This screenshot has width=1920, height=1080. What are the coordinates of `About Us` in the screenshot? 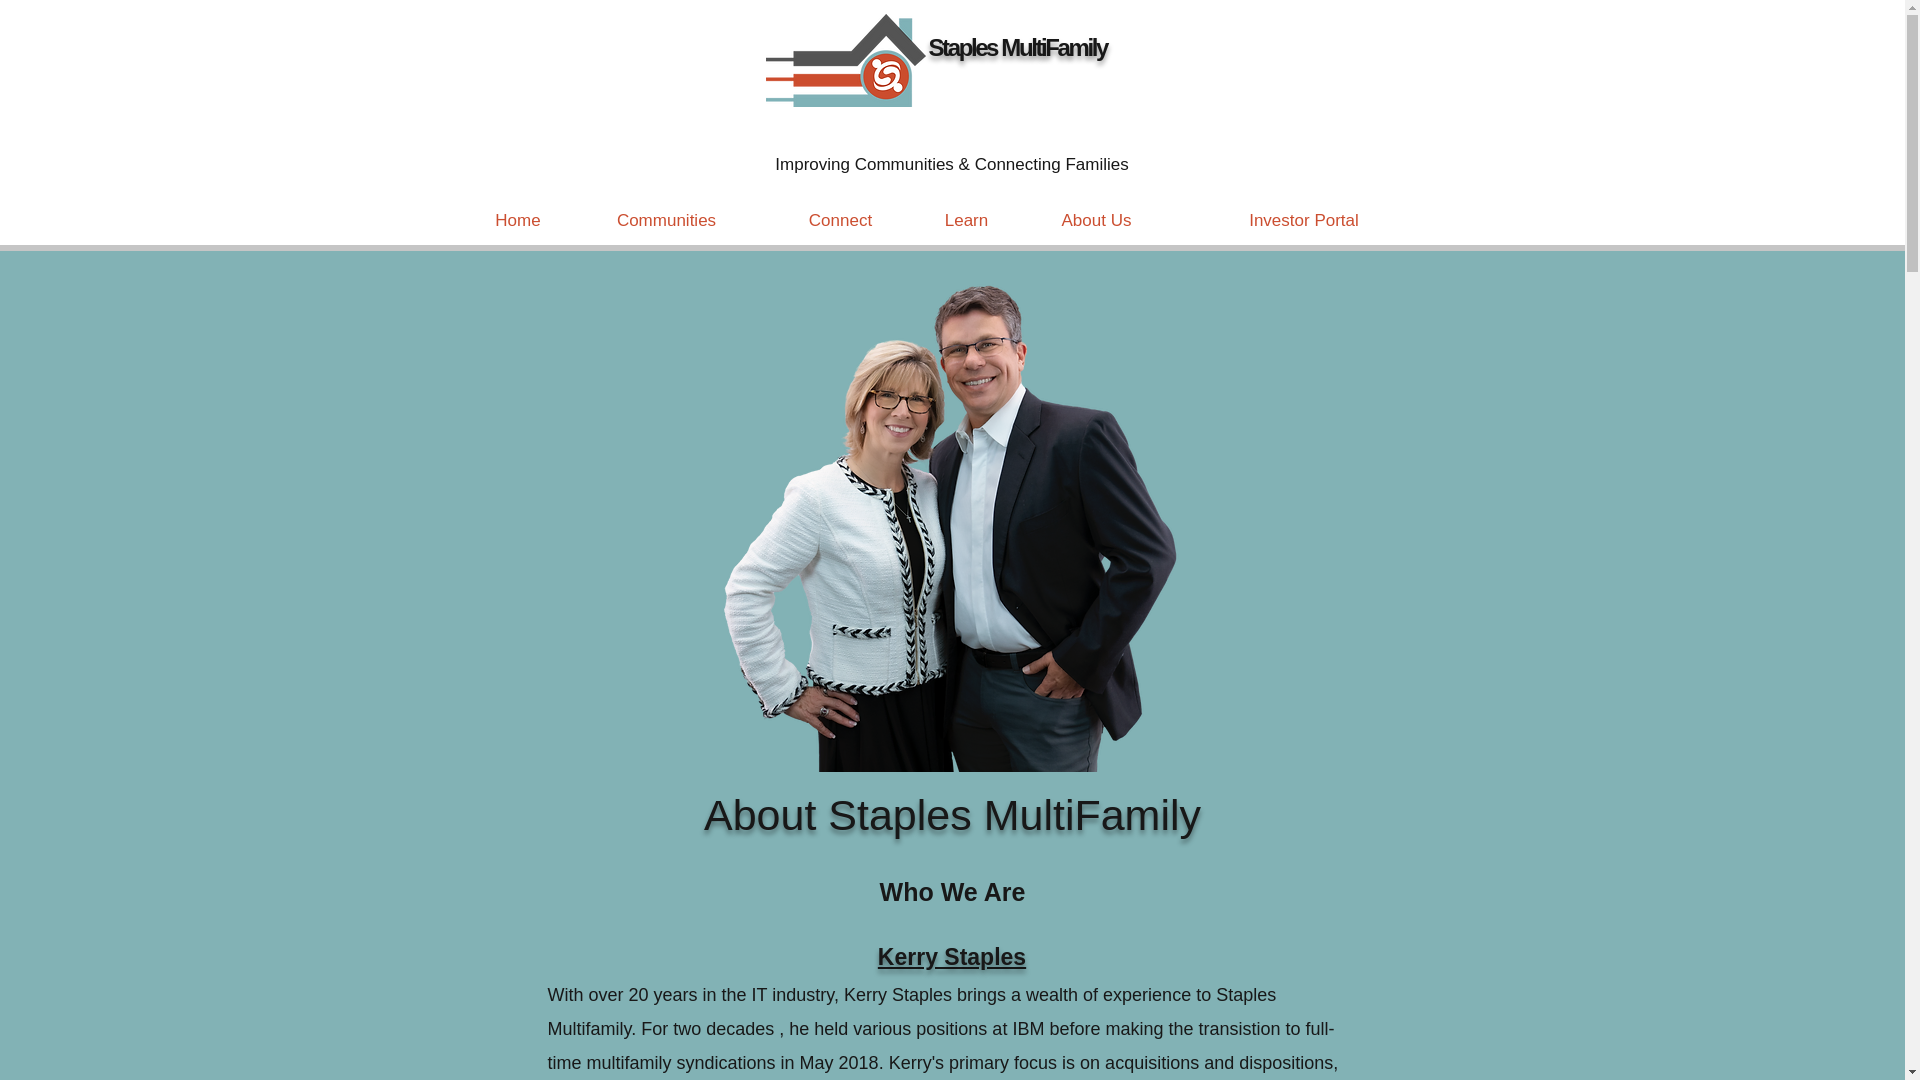 It's located at (1096, 220).